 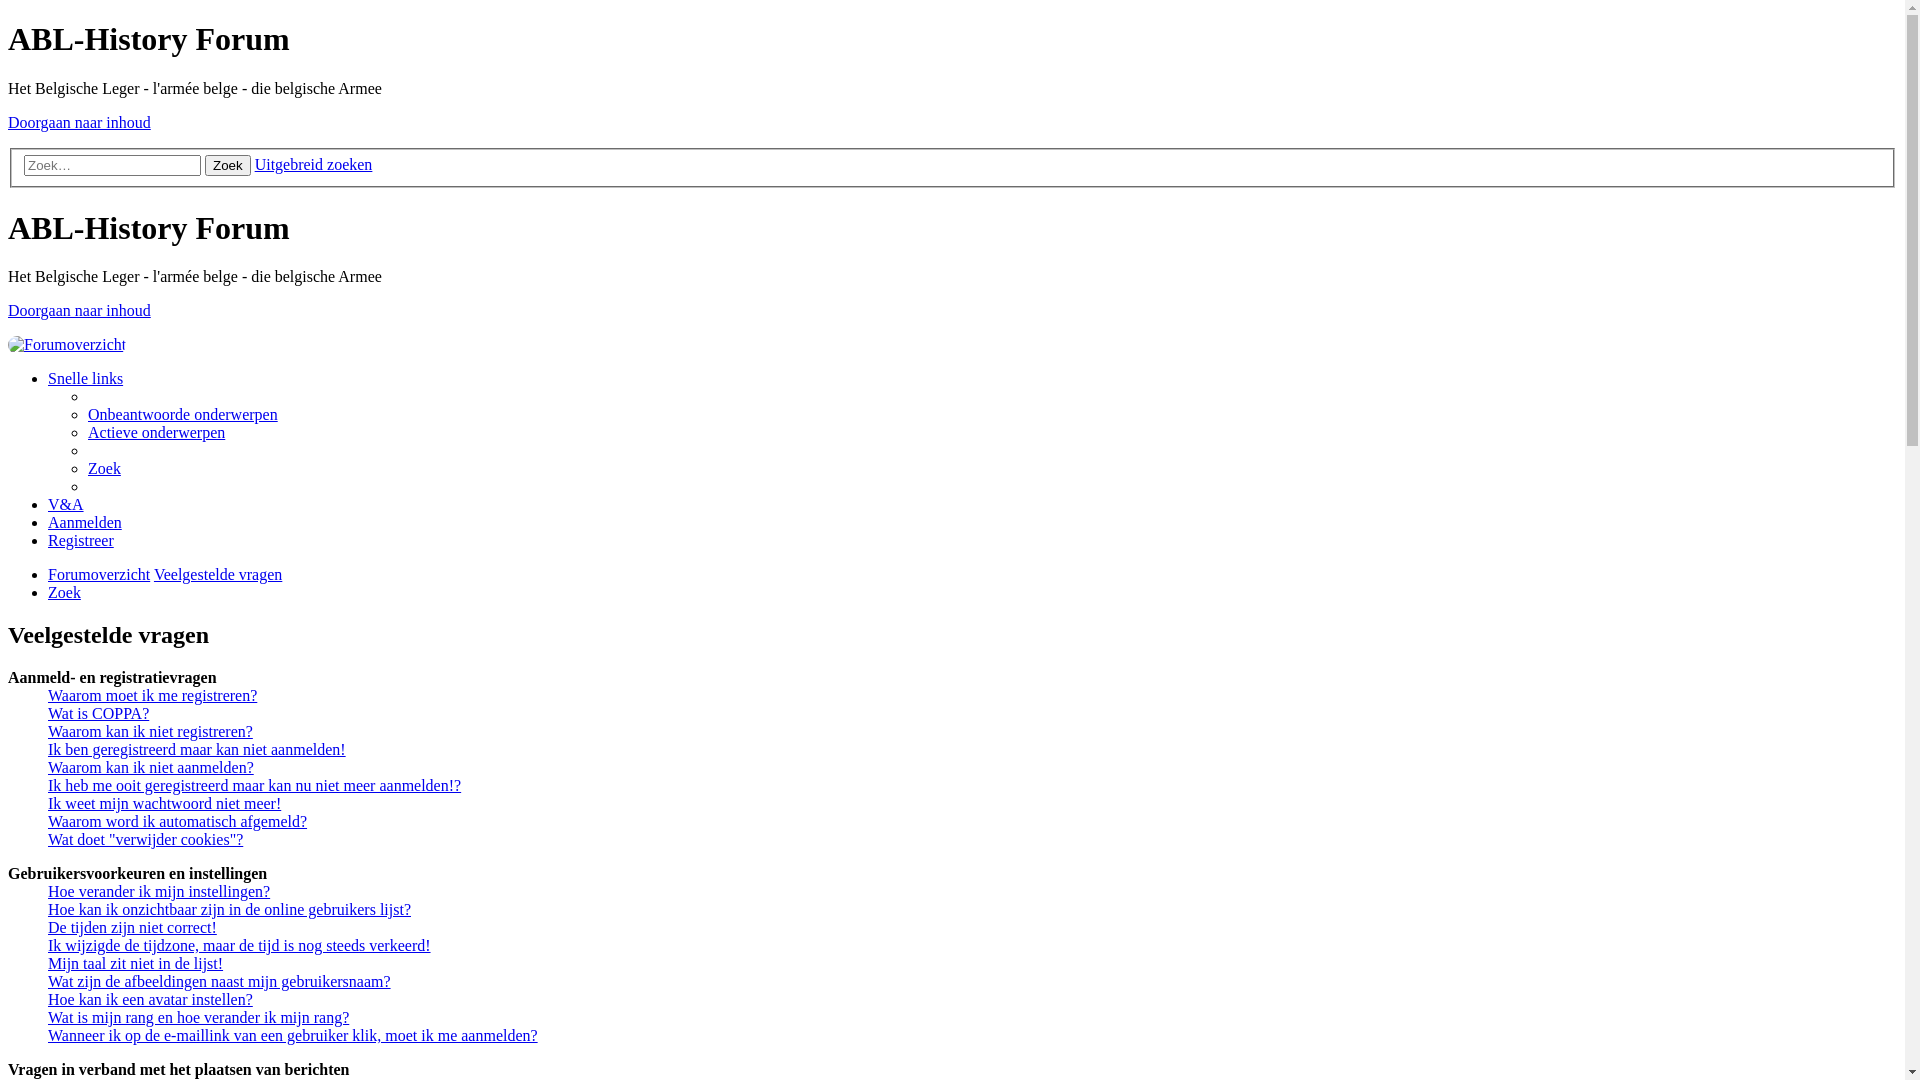 I want to click on Wat is mijn rang en hoe verander ik mijn rang?, so click(x=198, y=1018).